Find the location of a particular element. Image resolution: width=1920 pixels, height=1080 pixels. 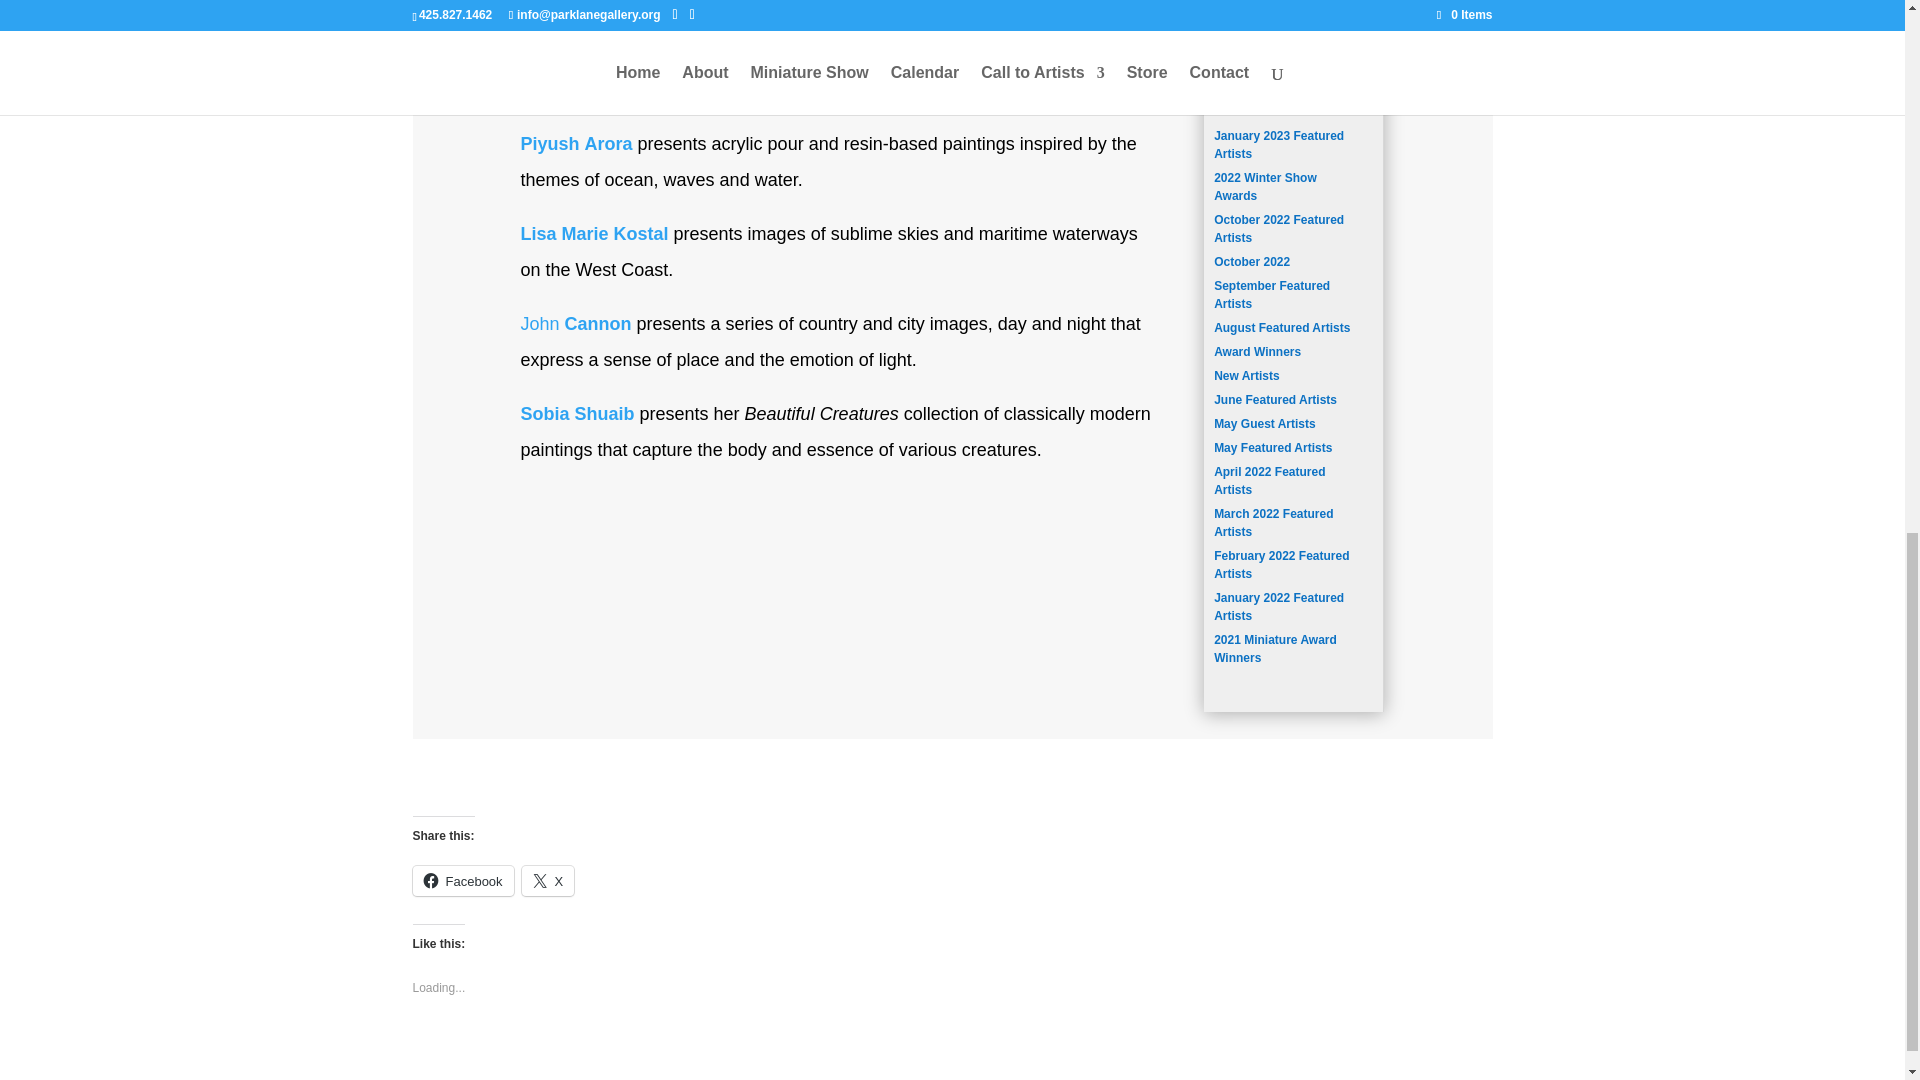

October 2022 Featured Artists is located at coordinates (1278, 228).